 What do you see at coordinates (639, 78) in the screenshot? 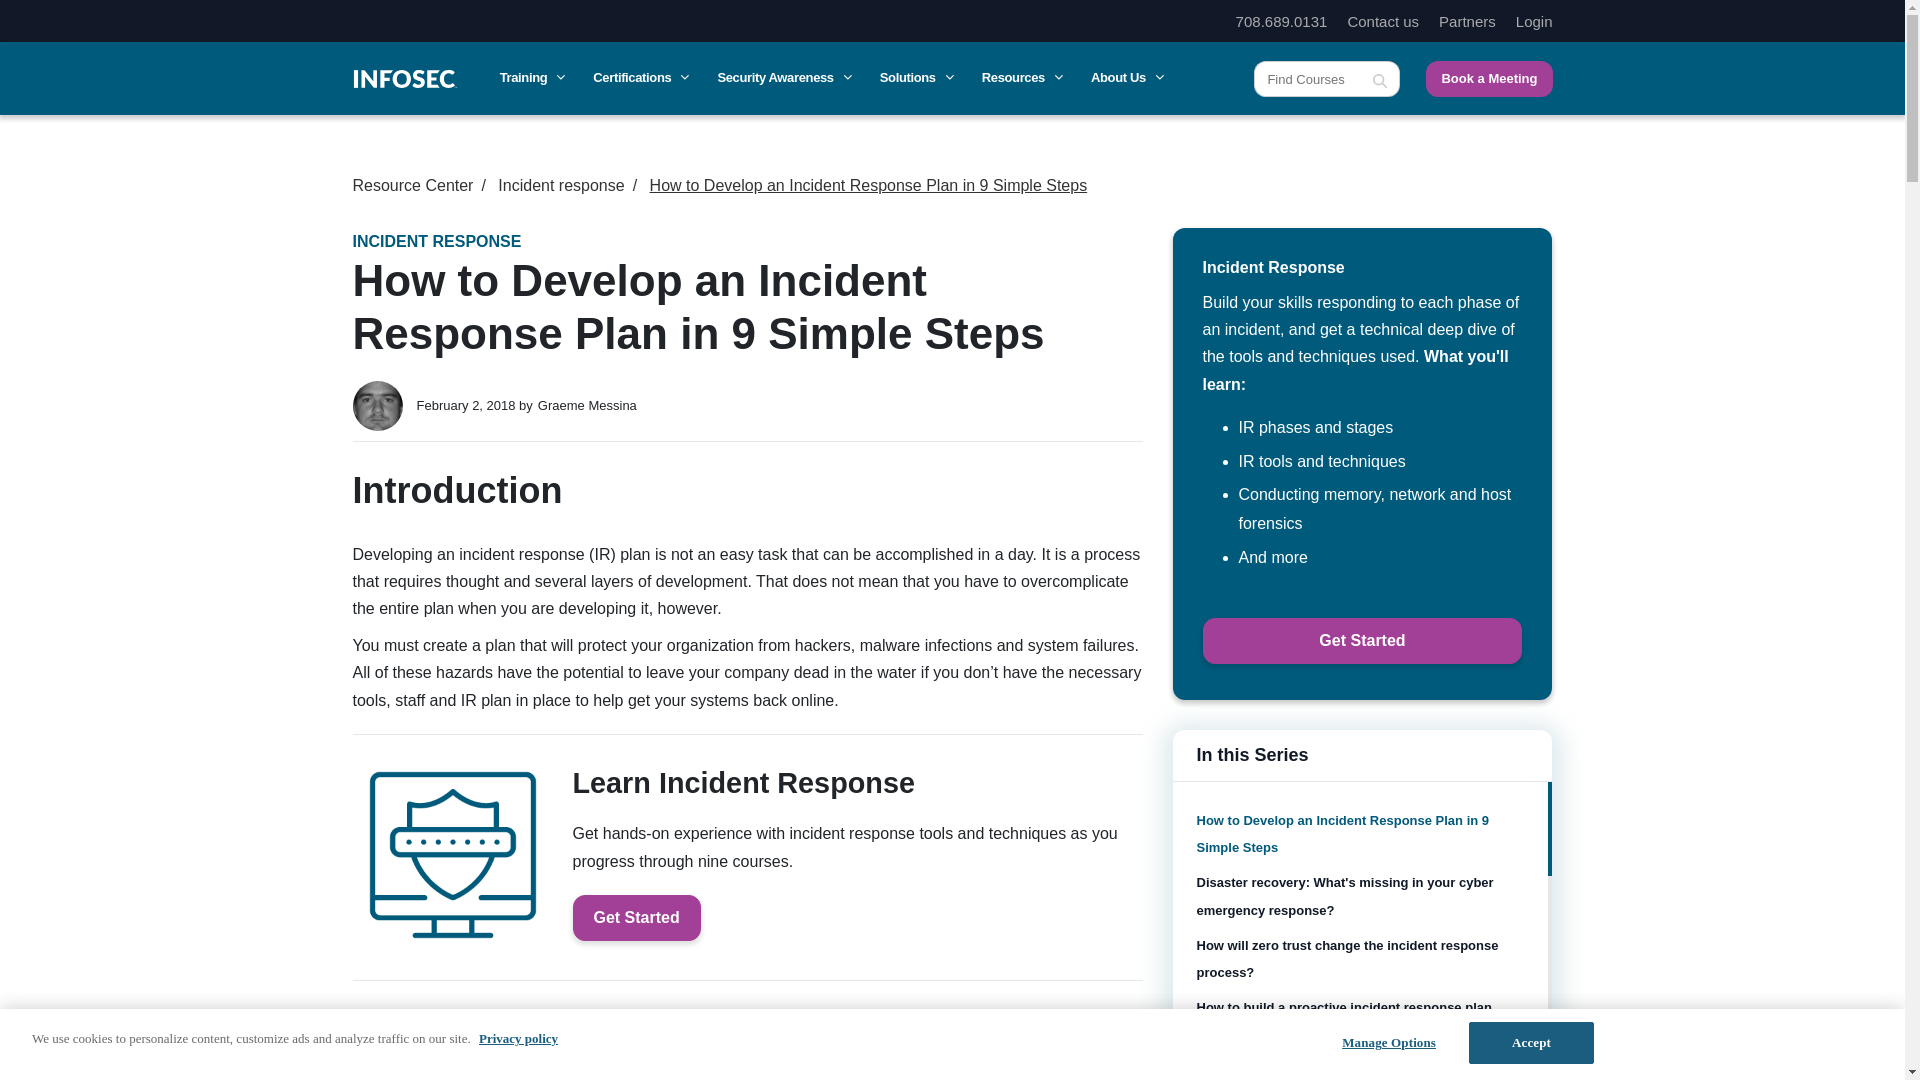
I see `Certifications` at bounding box center [639, 78].